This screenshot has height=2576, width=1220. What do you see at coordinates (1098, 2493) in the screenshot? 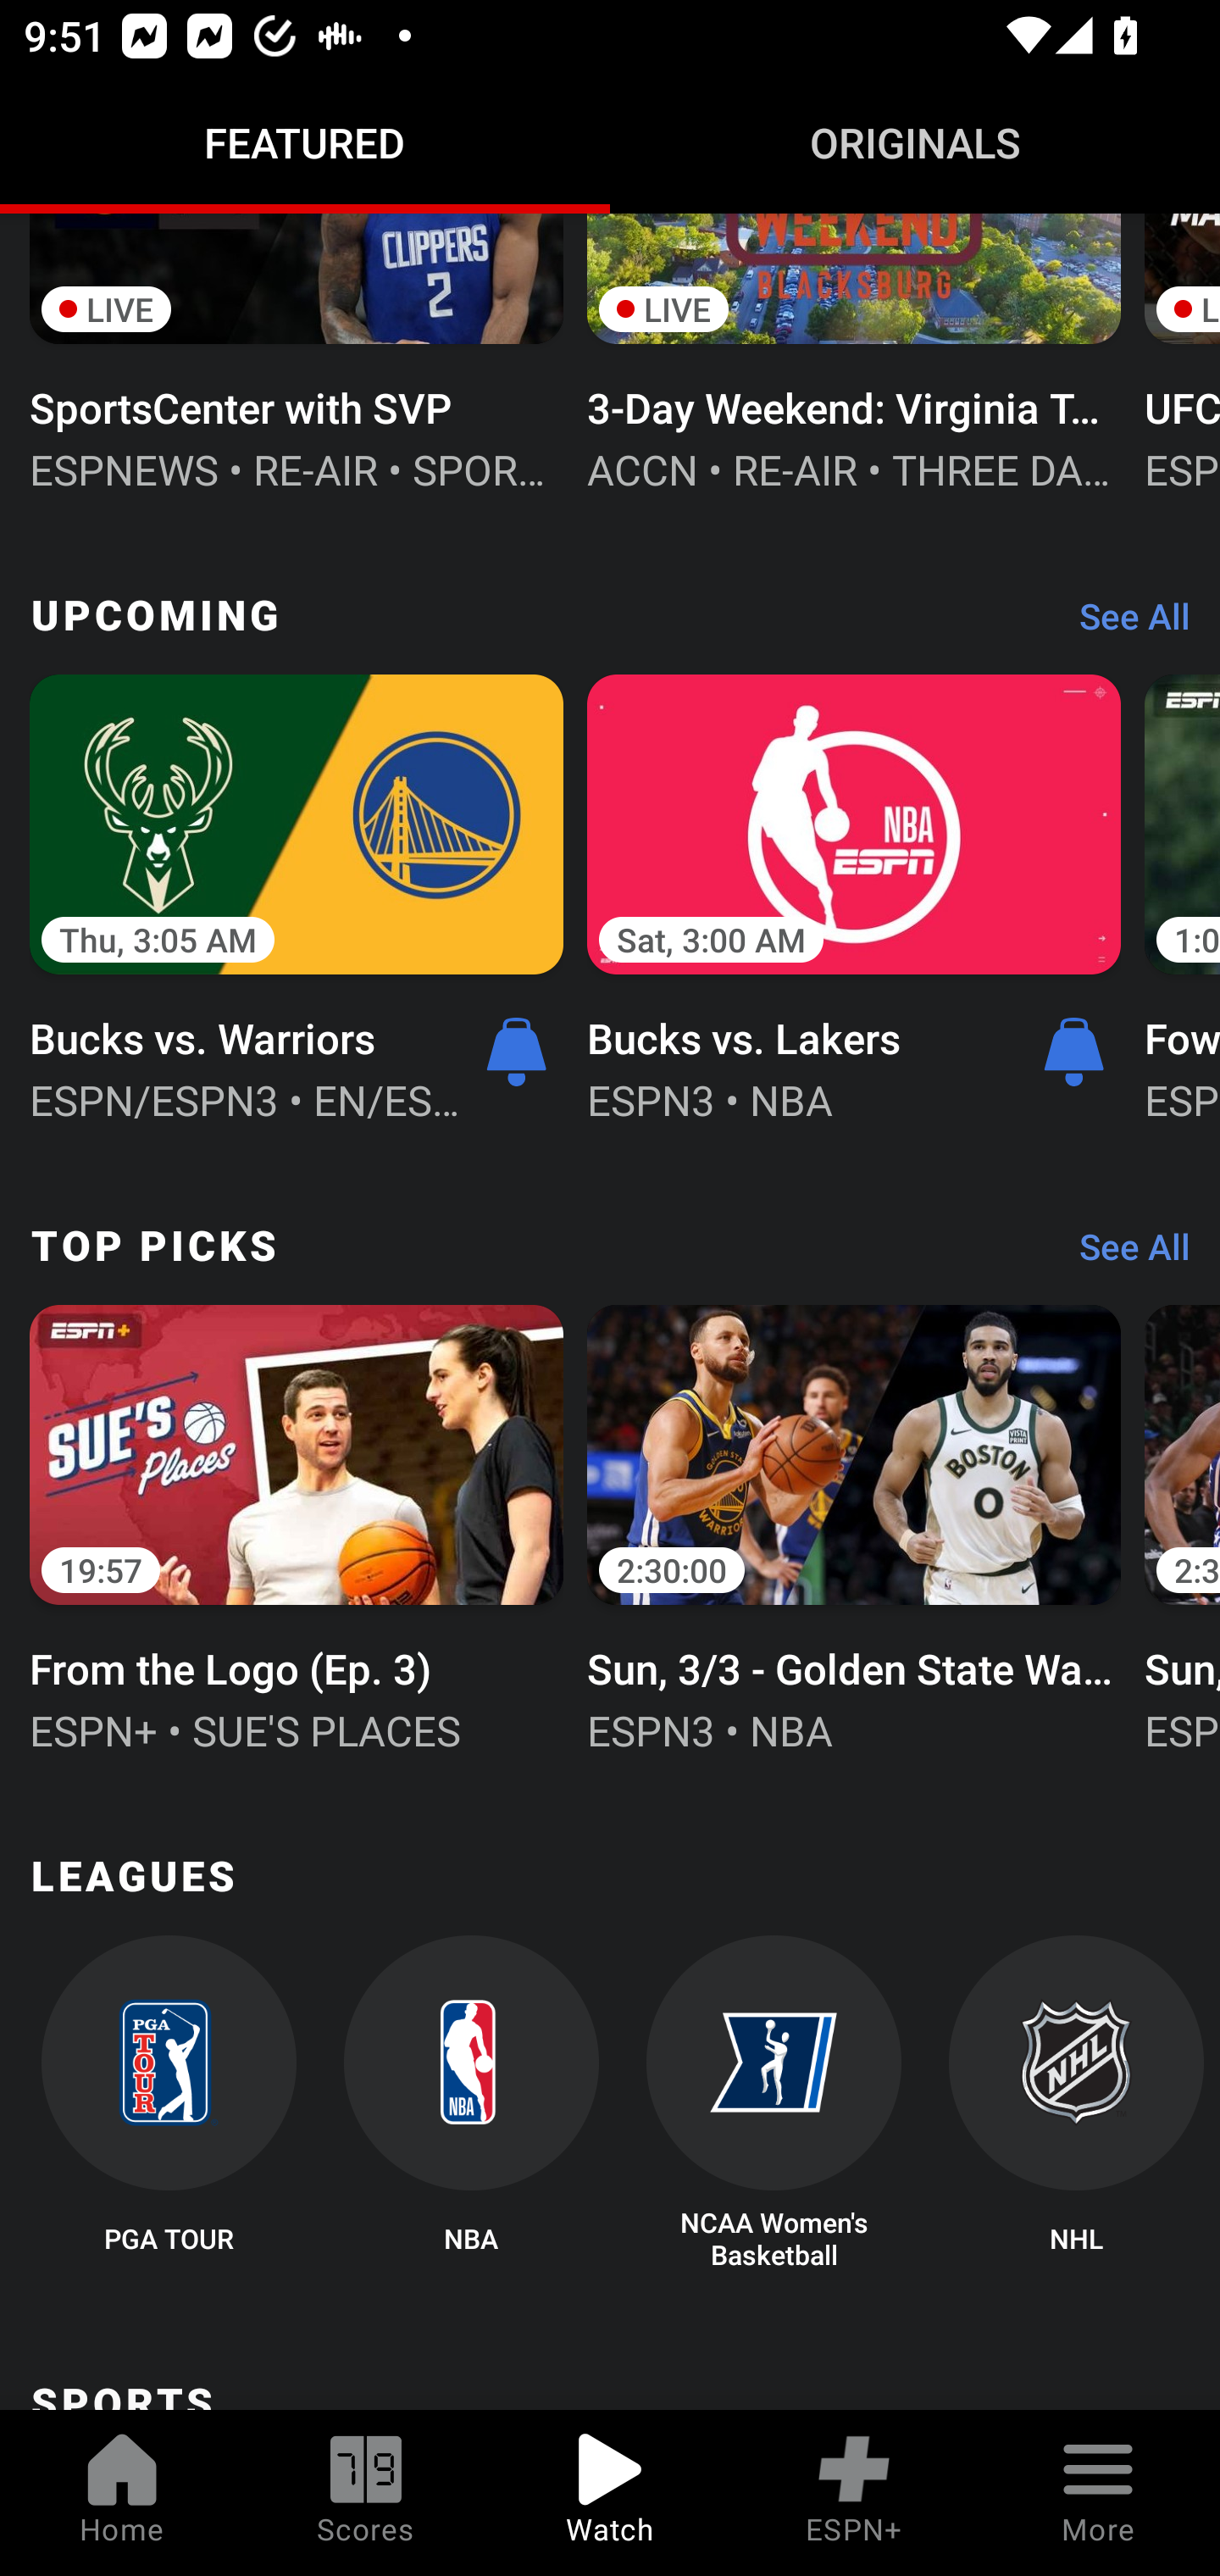
I see `More` at bounding box center [1098, 2493].